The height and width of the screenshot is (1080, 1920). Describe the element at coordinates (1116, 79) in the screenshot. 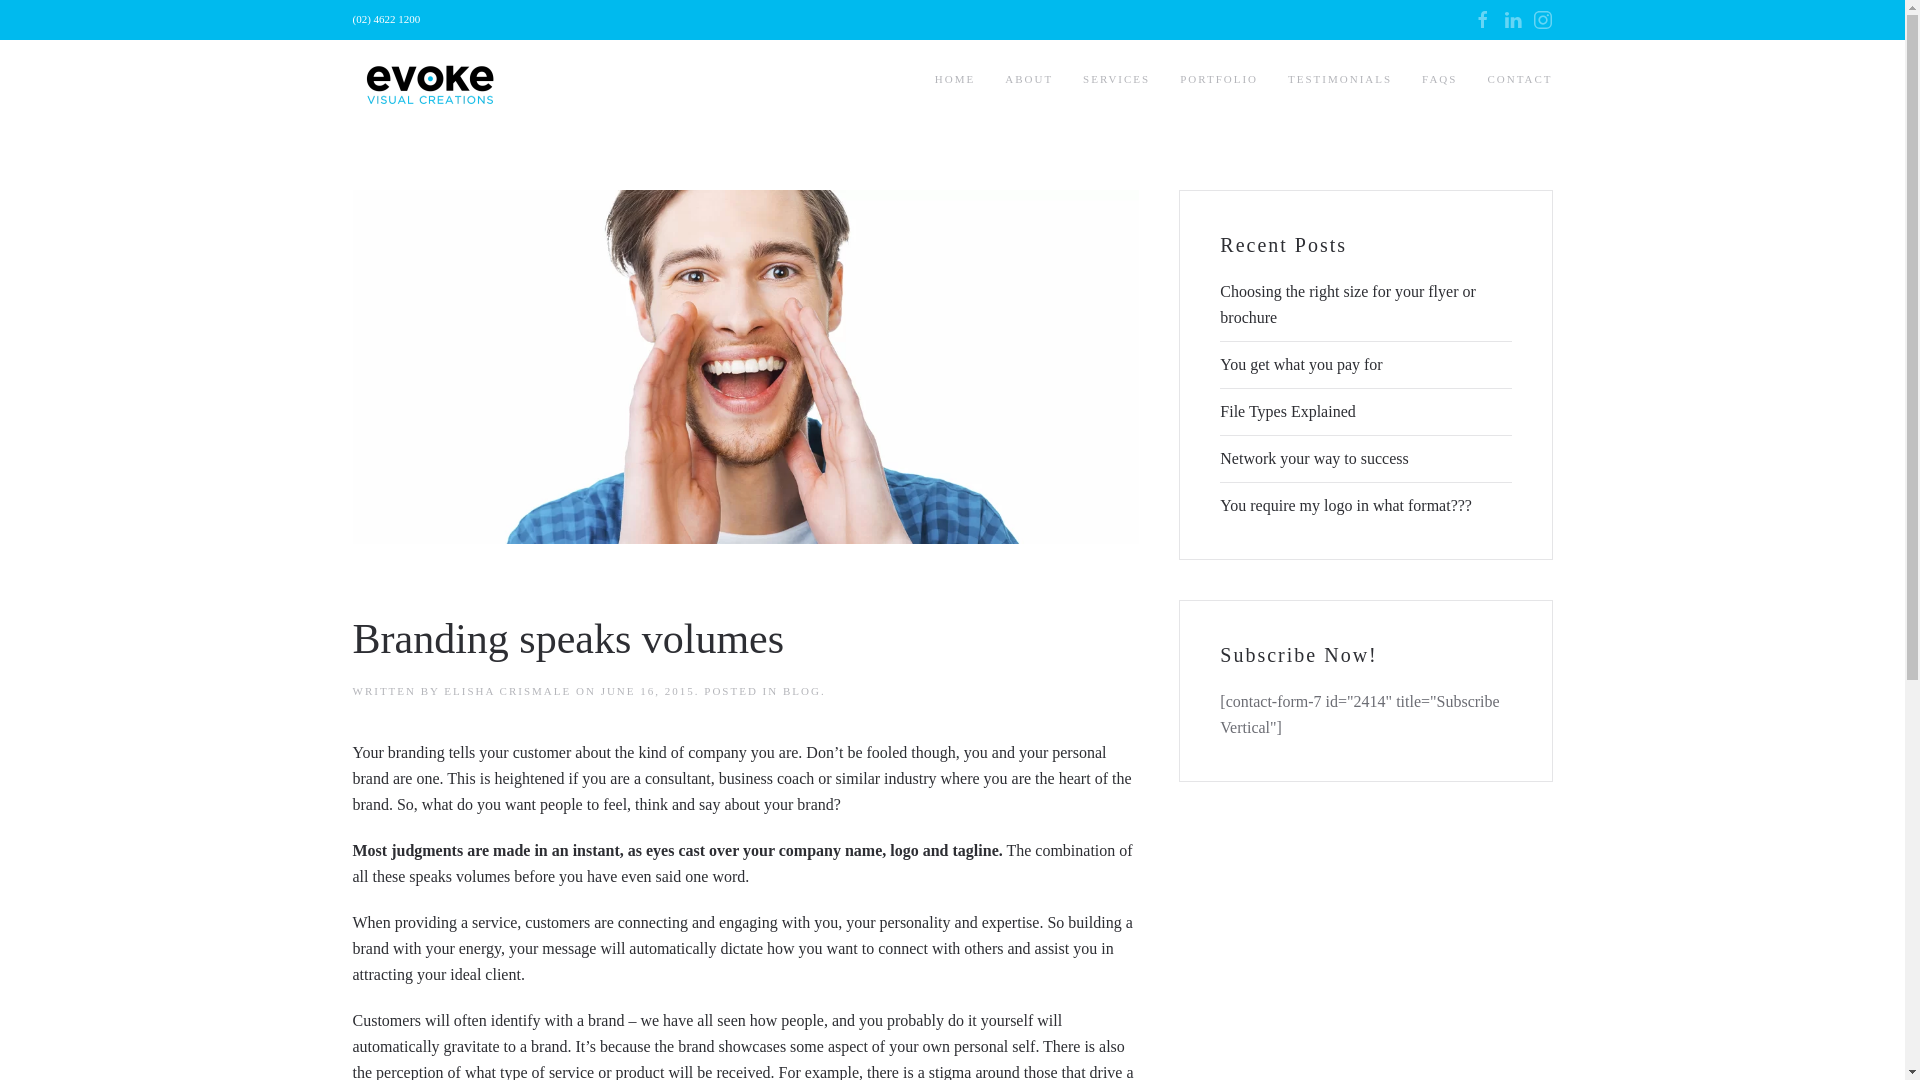

I see `SERVICES` at that location.